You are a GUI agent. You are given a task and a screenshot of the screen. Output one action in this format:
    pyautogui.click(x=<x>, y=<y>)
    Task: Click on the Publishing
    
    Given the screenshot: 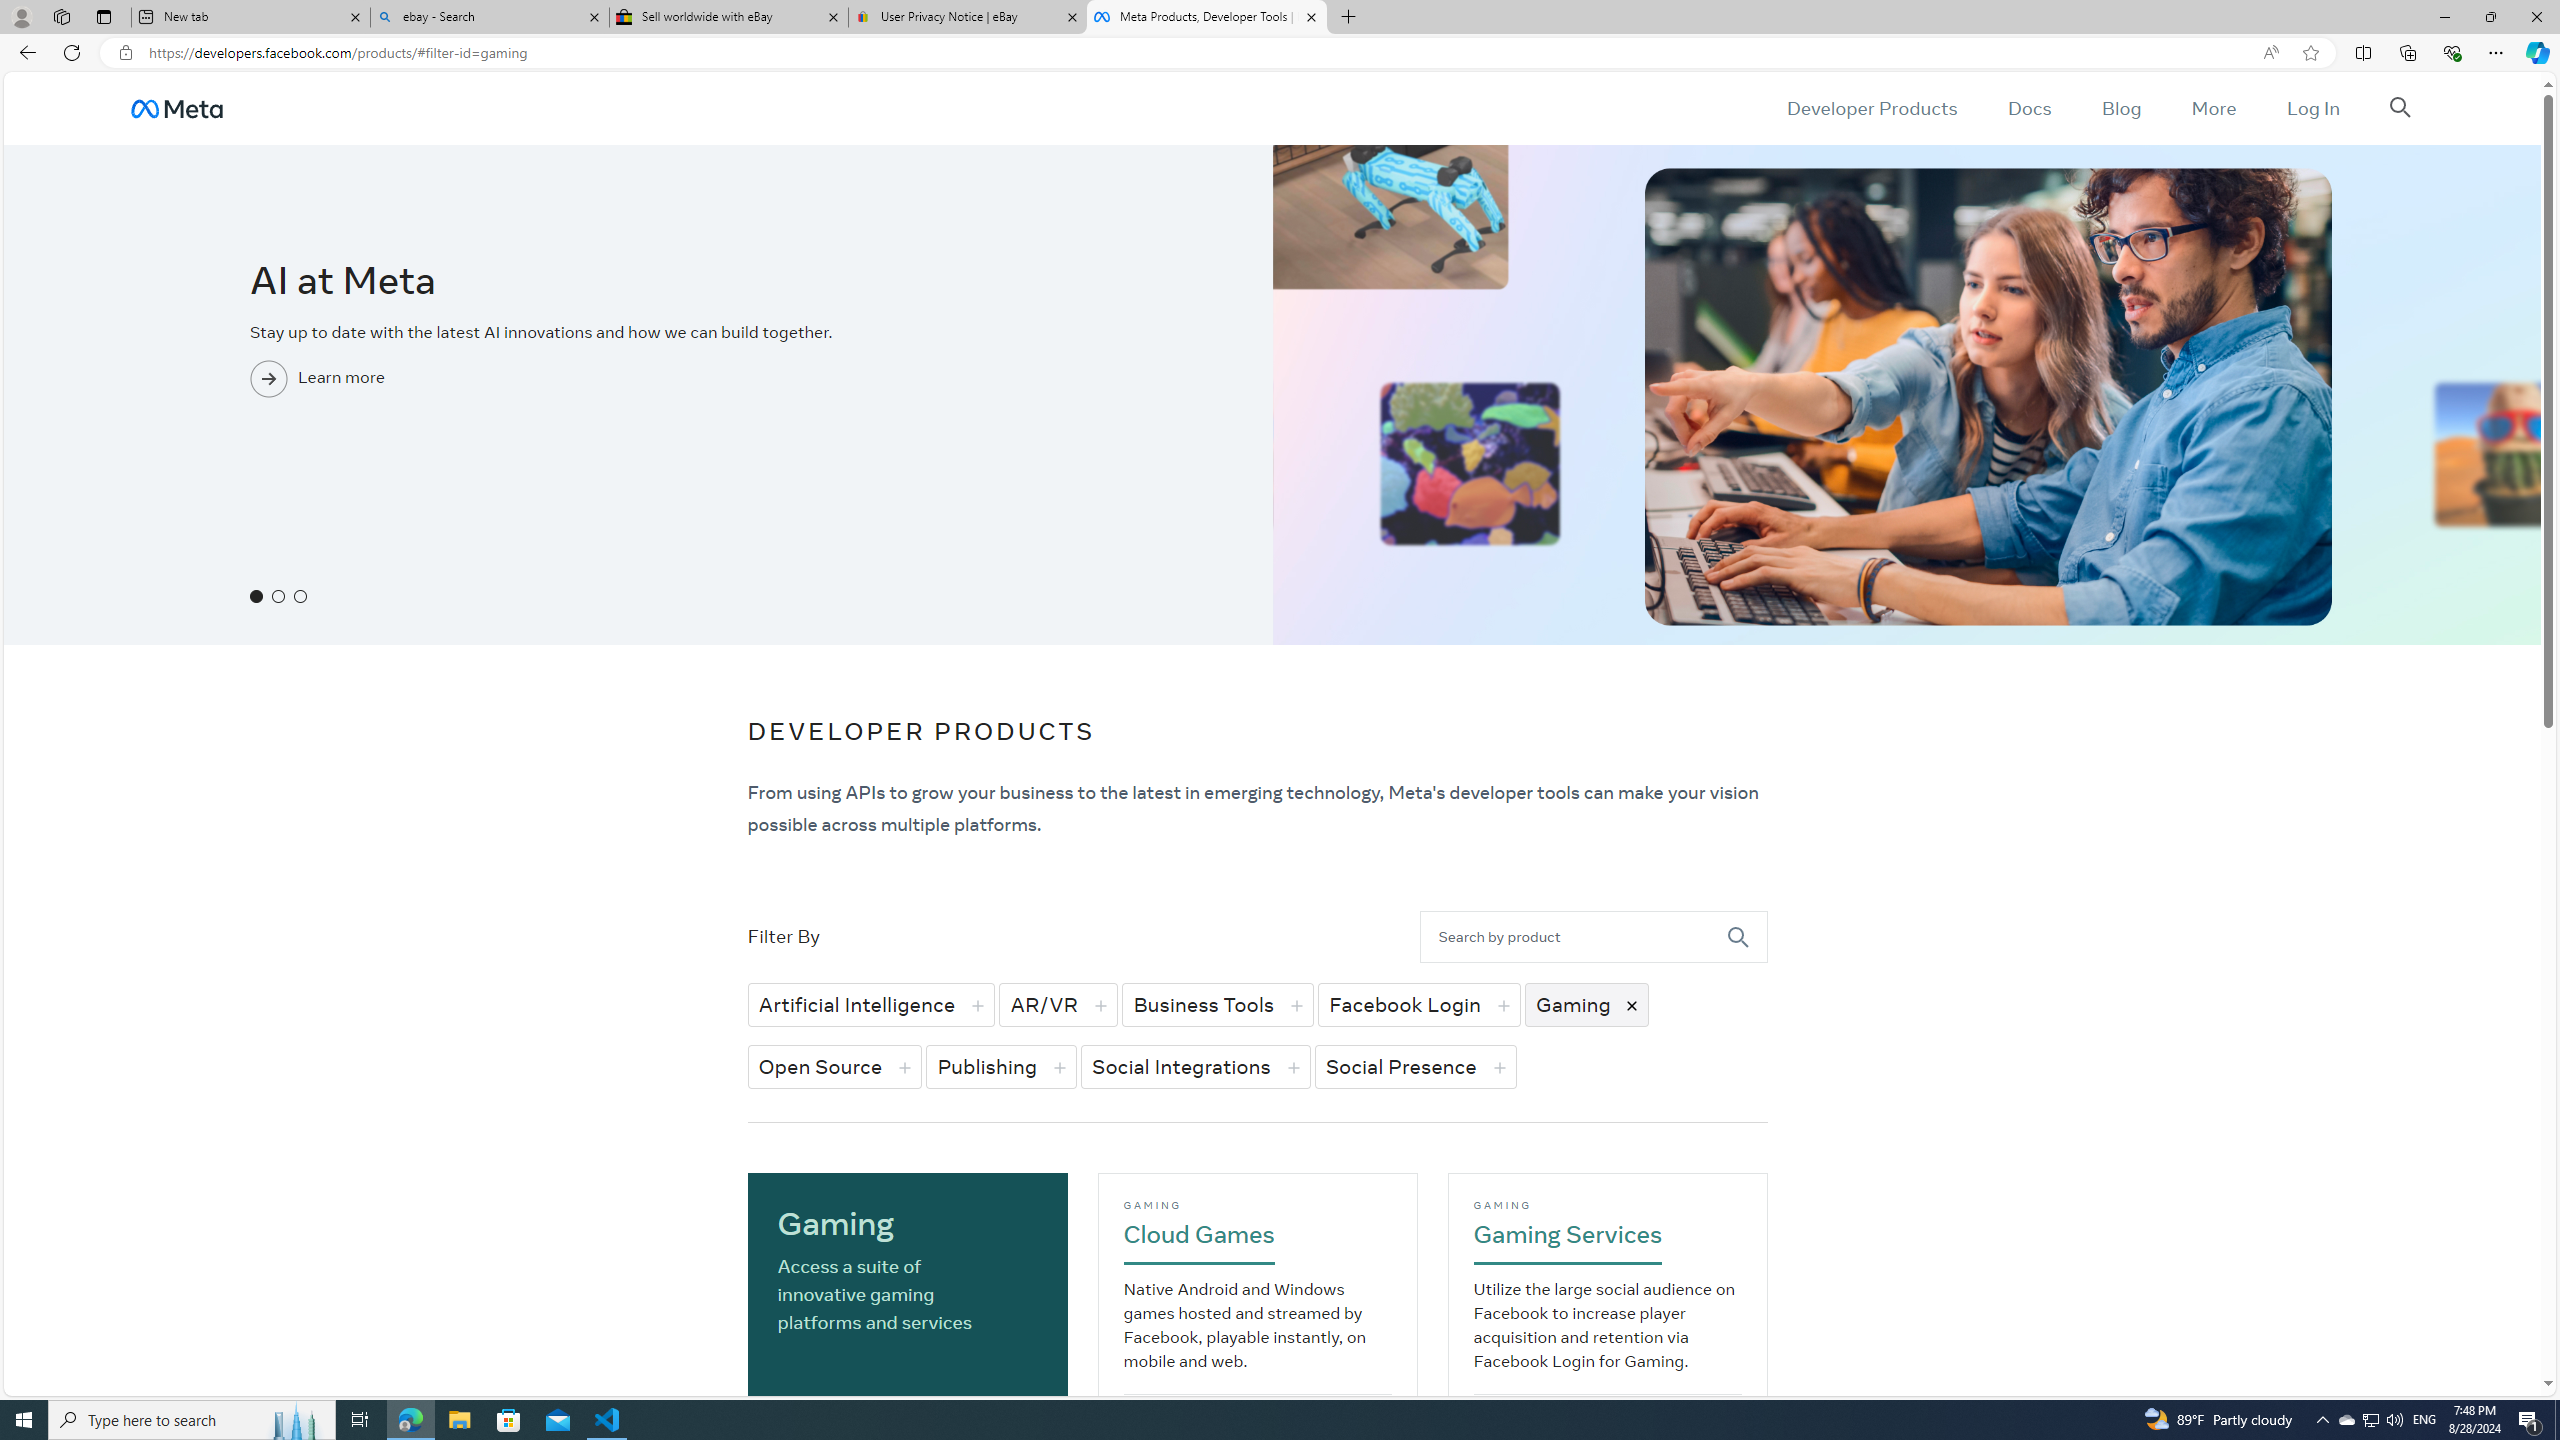 What is the action you would take?
    pyautogui.click(x=1002, y=1066)
    